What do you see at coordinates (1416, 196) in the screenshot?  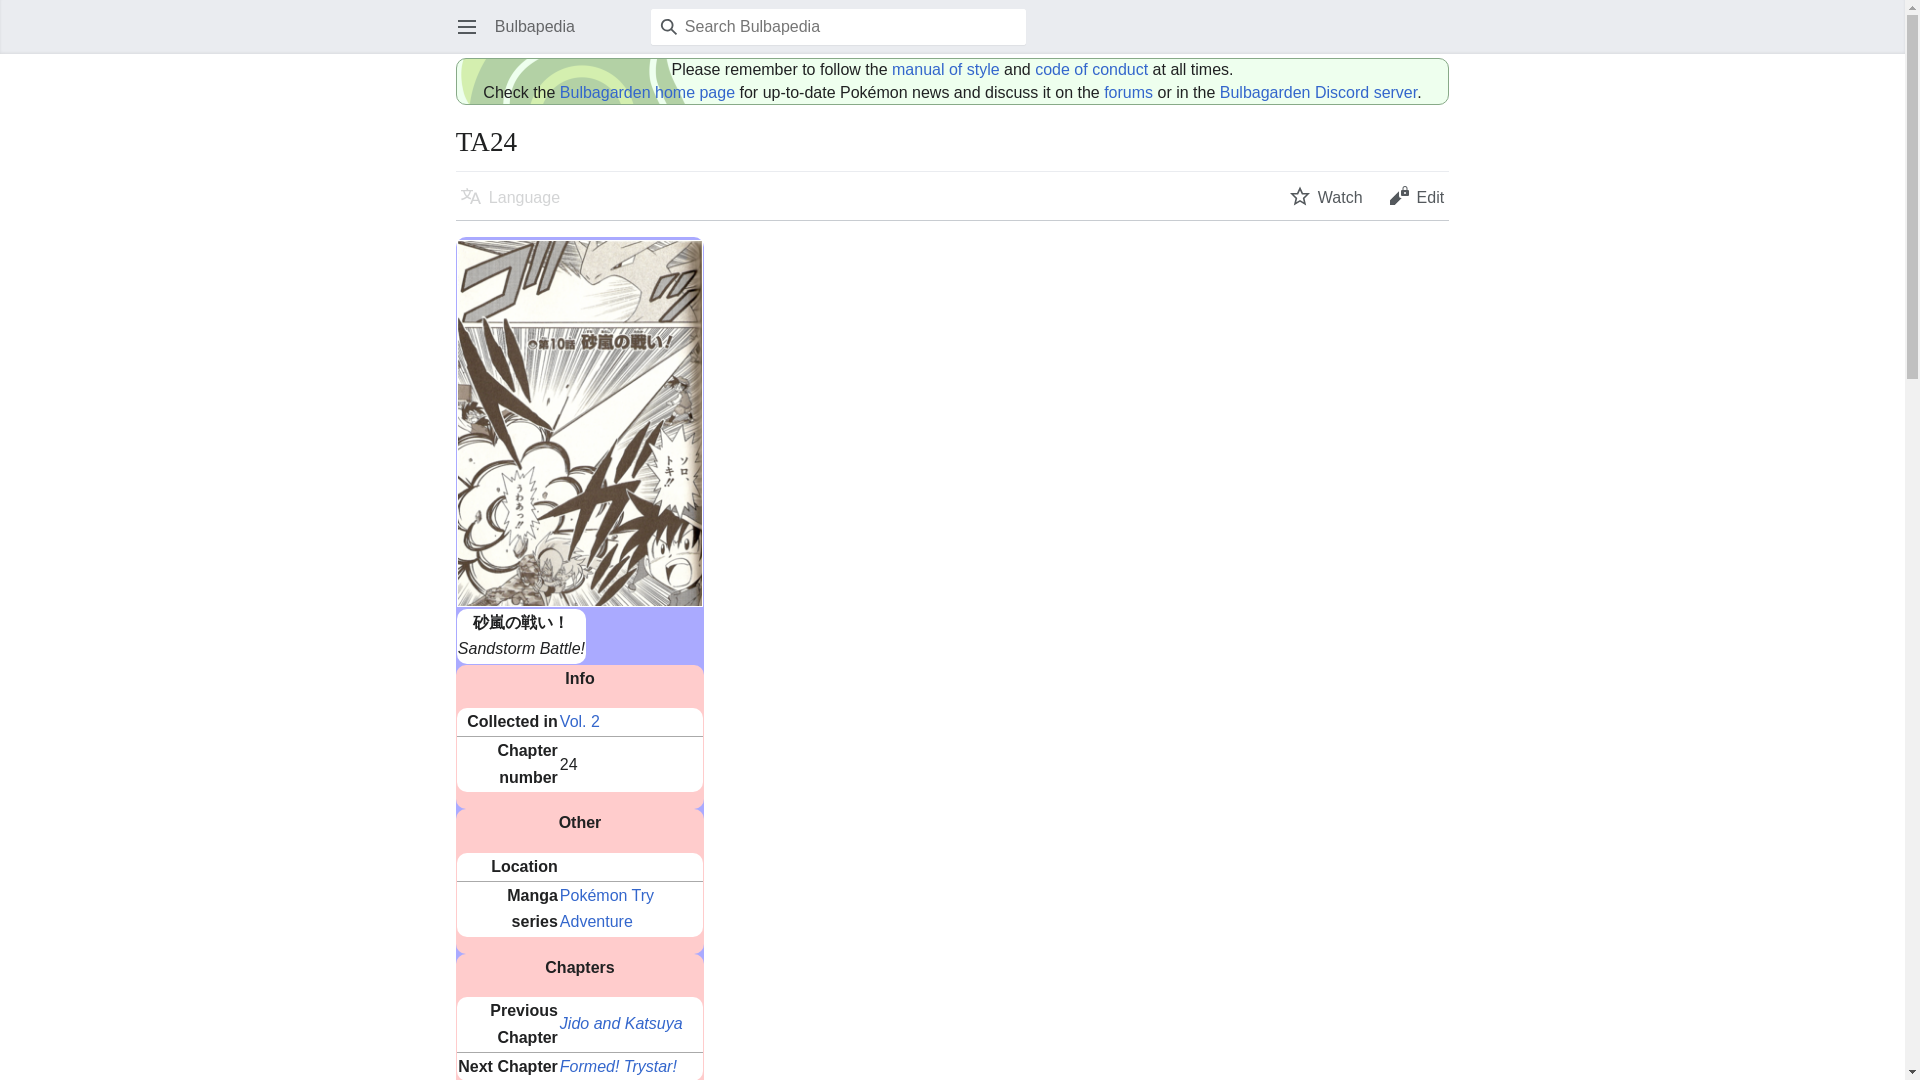 I see `Edit` at bounding box center [1416, 196].